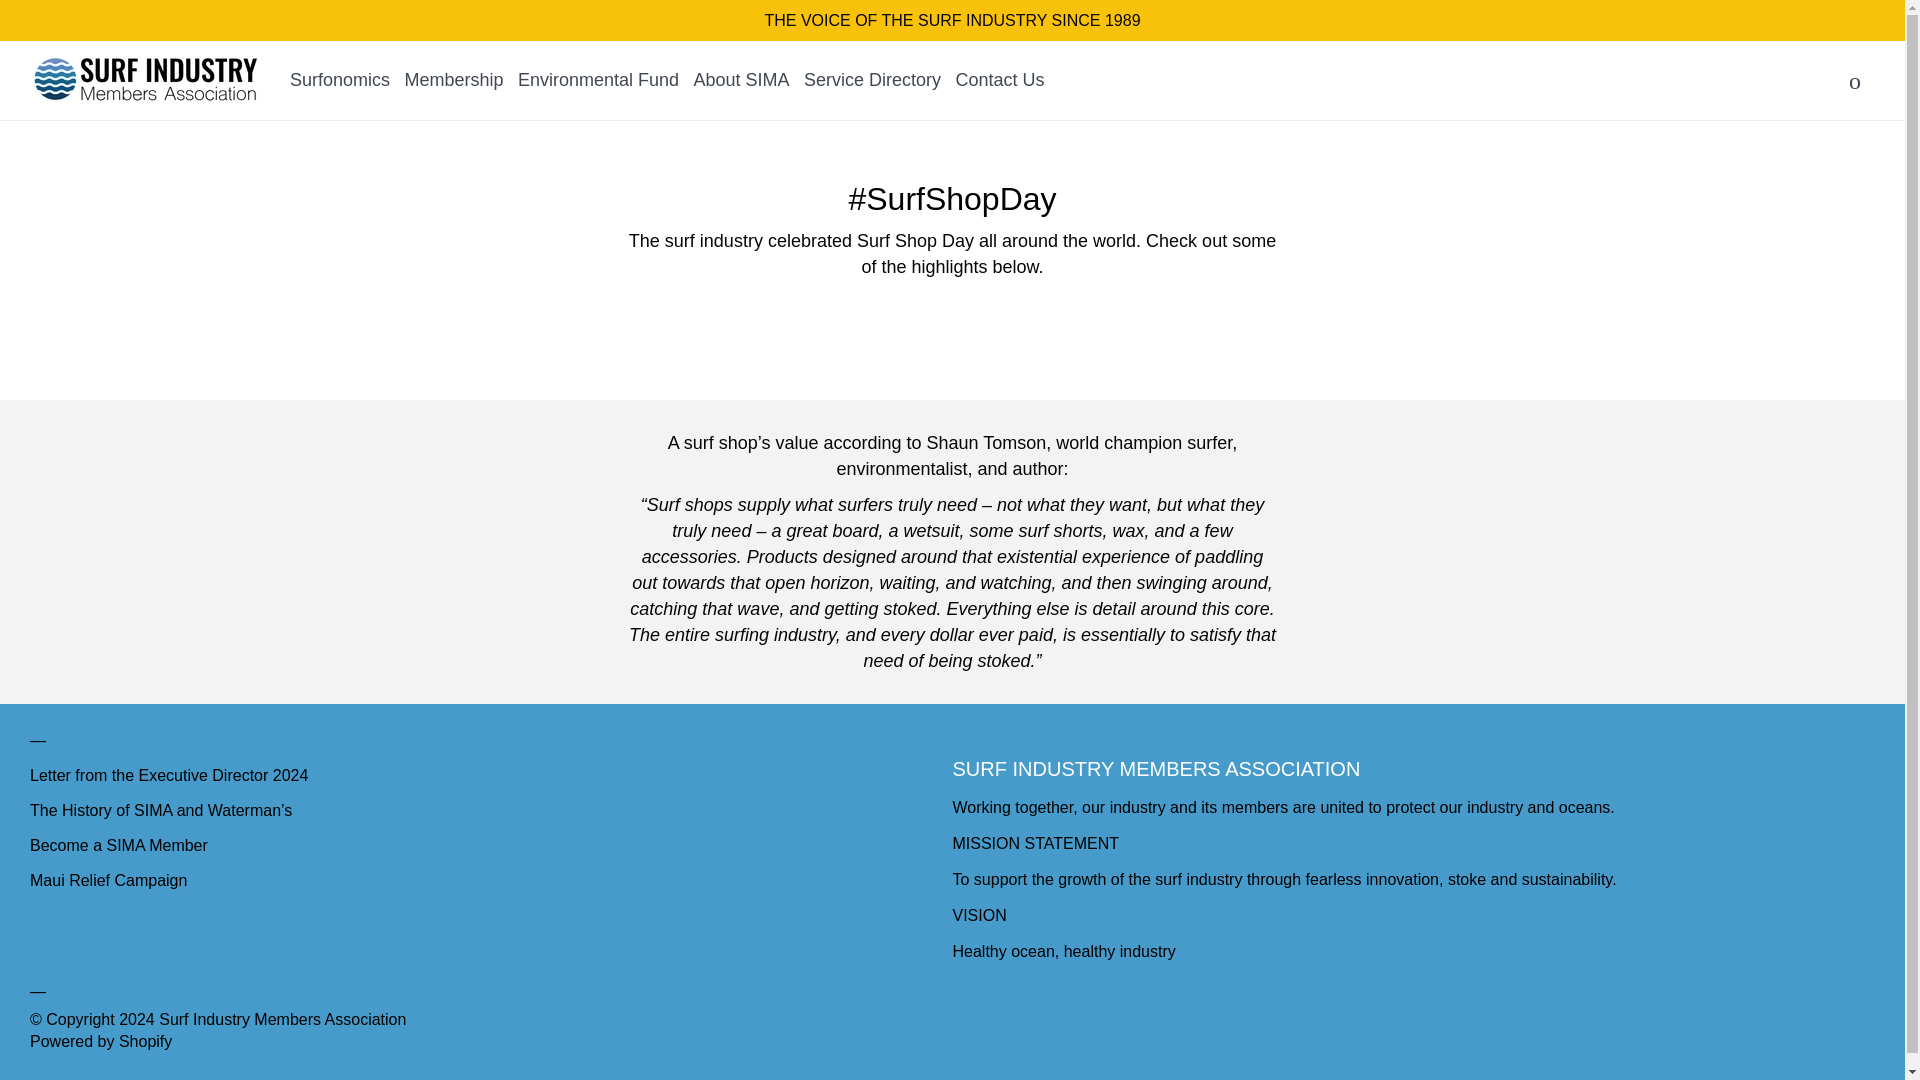 The image size is (1920, 1080). I want to click on Service Directory, so click(872, 79).